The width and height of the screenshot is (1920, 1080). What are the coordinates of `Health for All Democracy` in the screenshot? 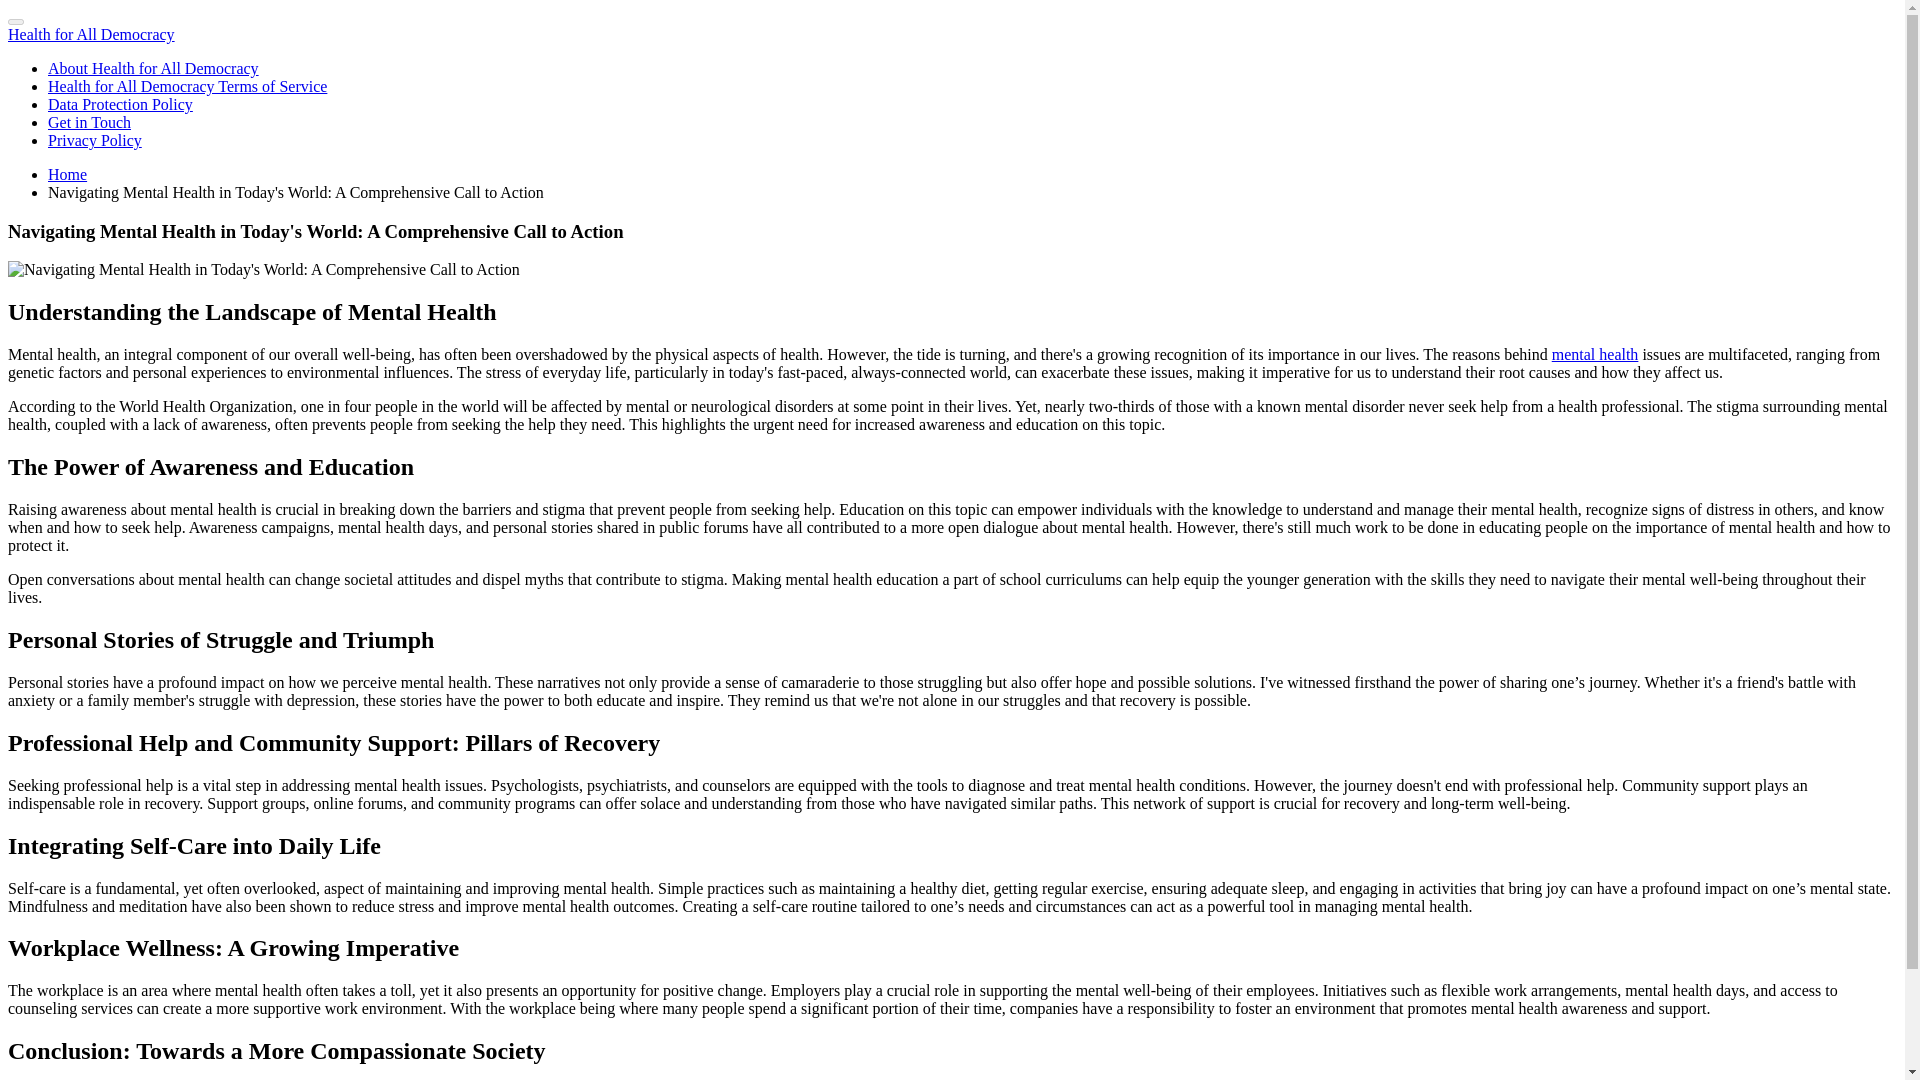 It's located at (90, 34).